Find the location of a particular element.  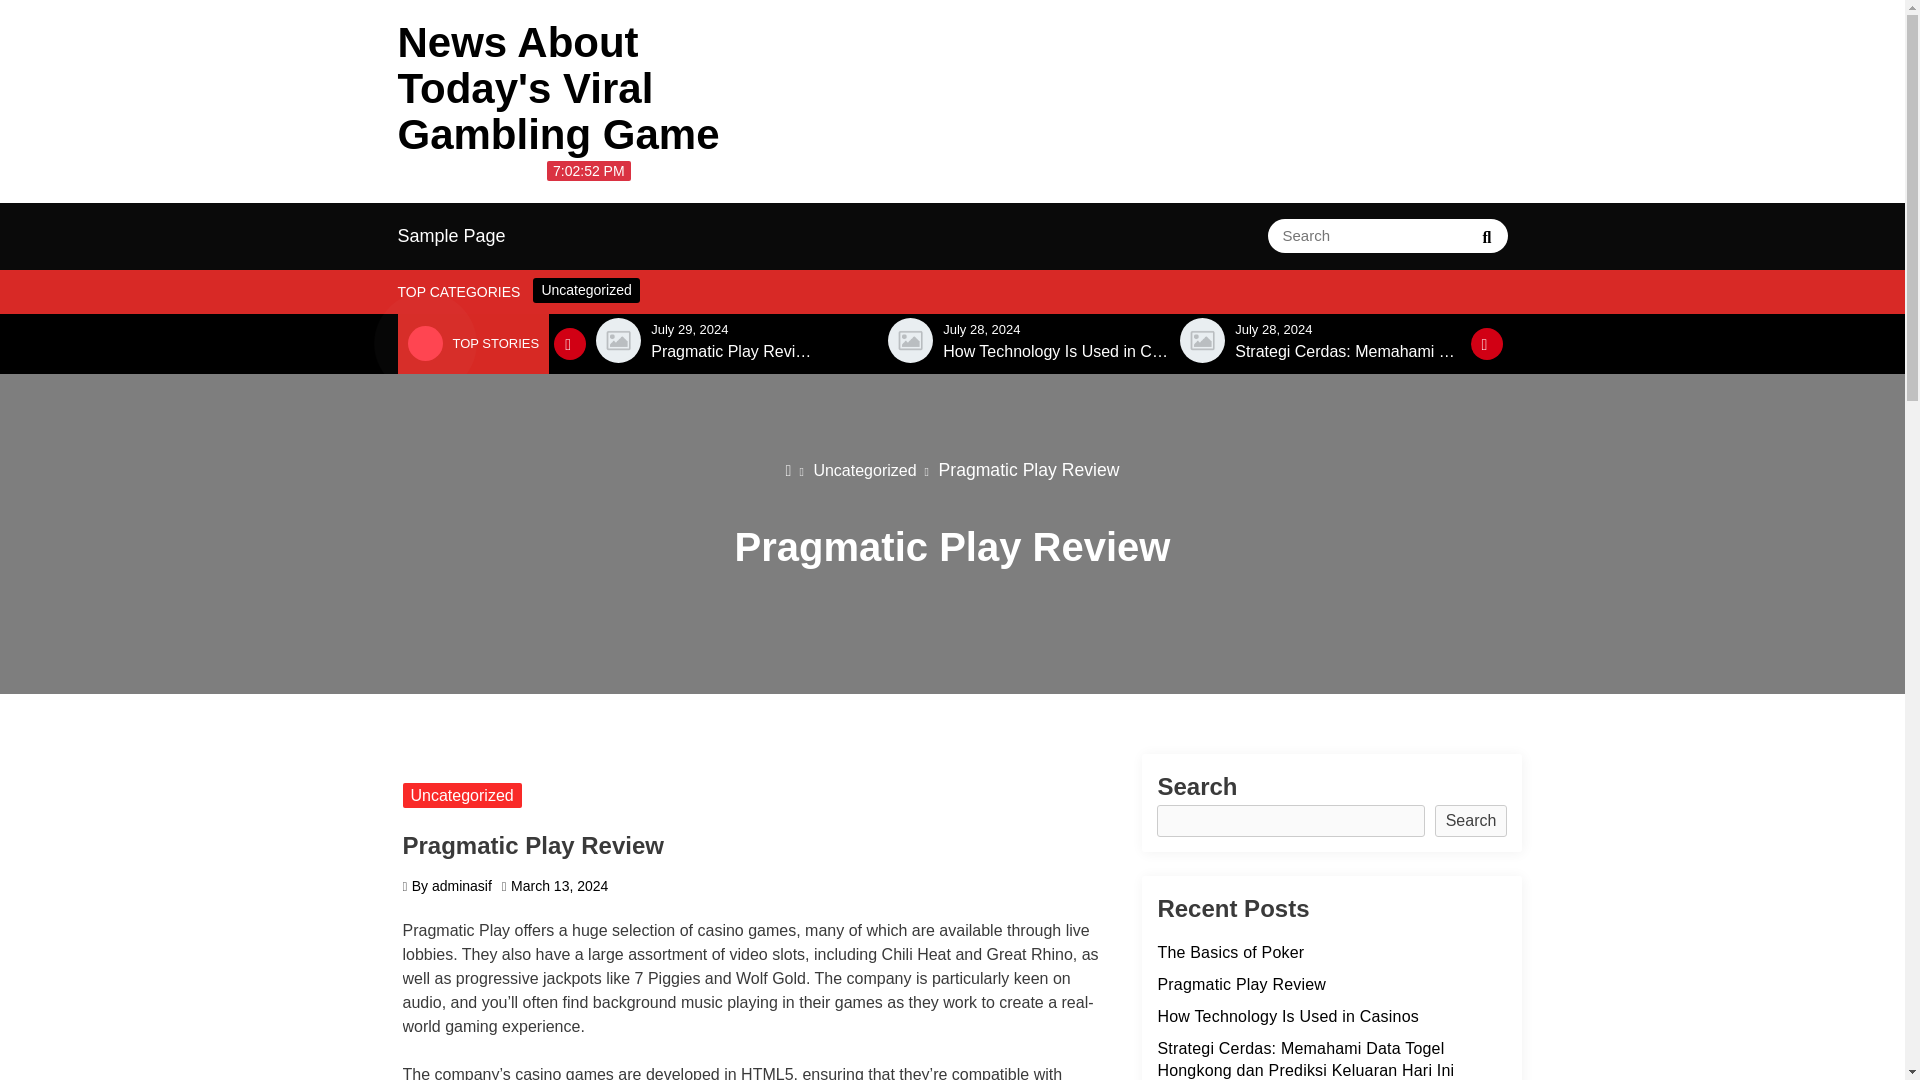

Pragmatic Play Review is located at coordinates (733, 352).